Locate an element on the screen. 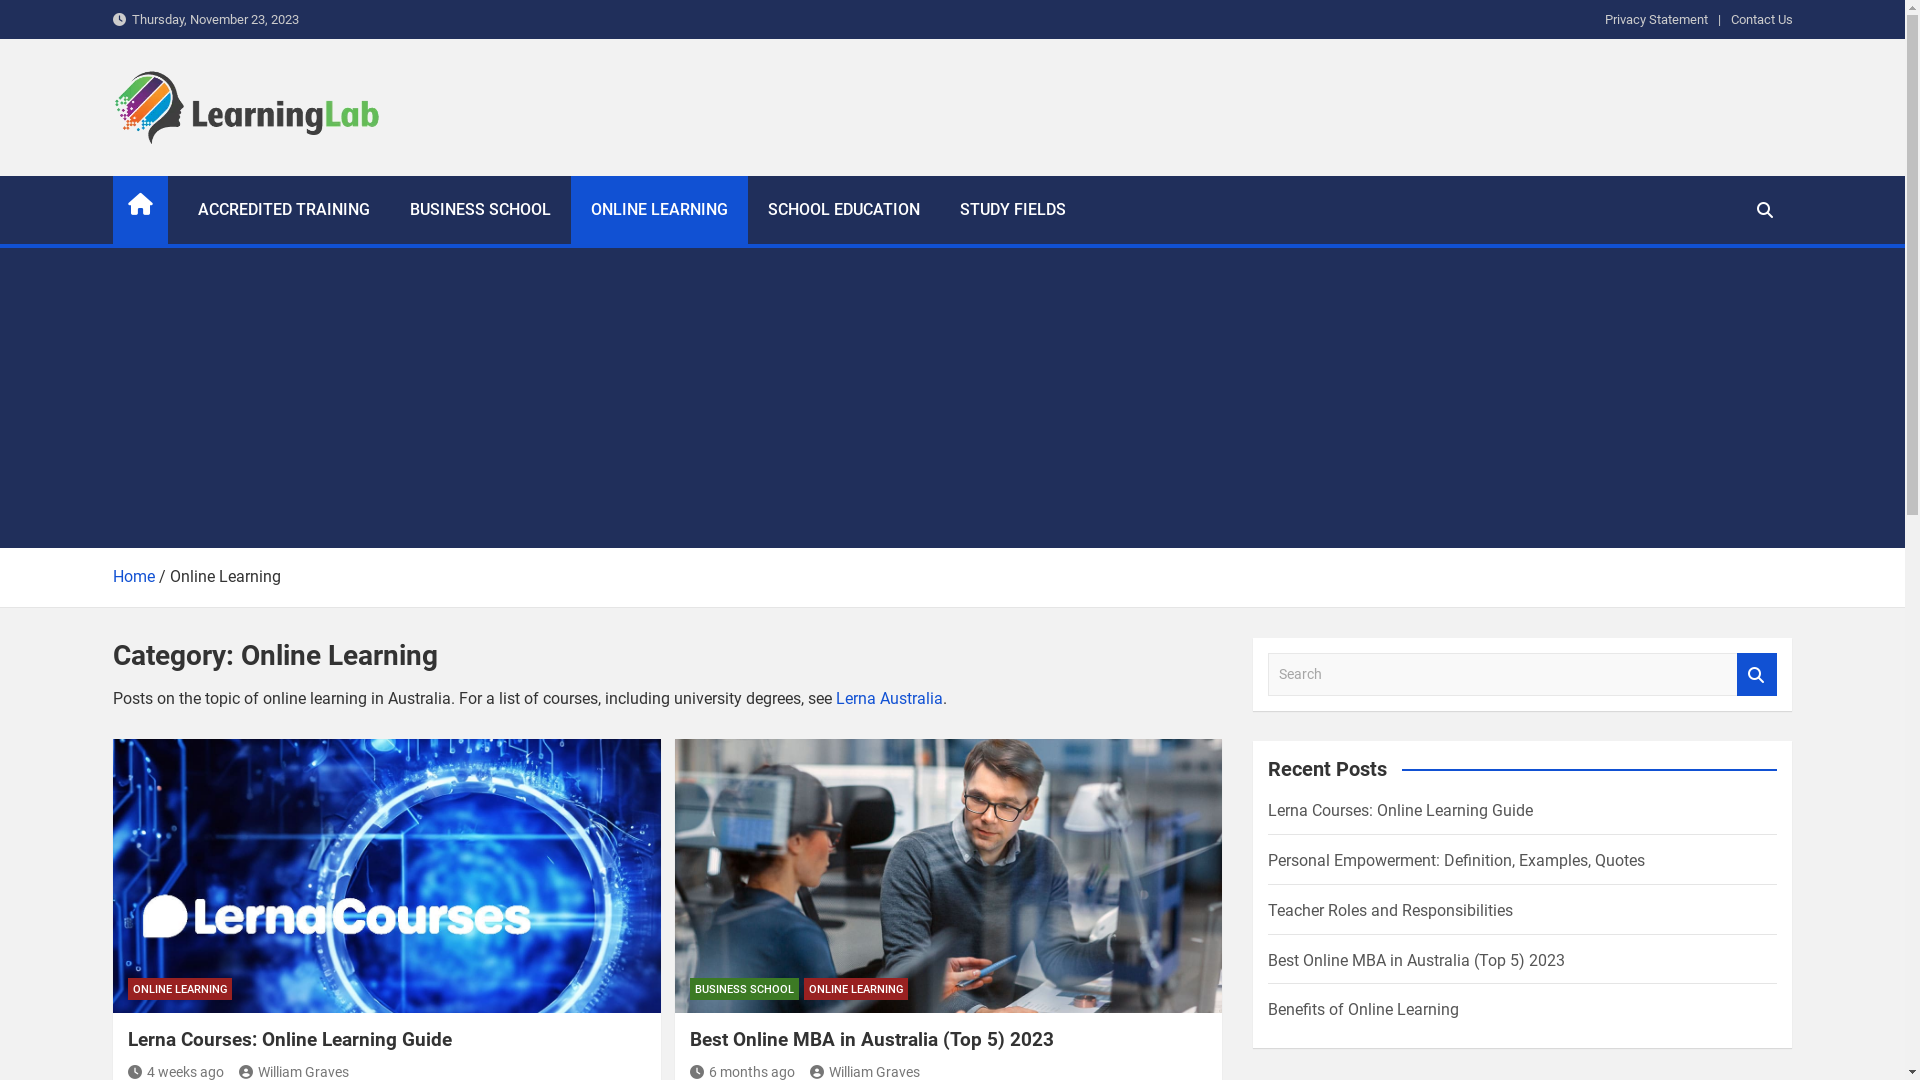 The image size is (1920, 1080). Lerna Courses: Online Learning Guide is located at coordinates (290, 1040).